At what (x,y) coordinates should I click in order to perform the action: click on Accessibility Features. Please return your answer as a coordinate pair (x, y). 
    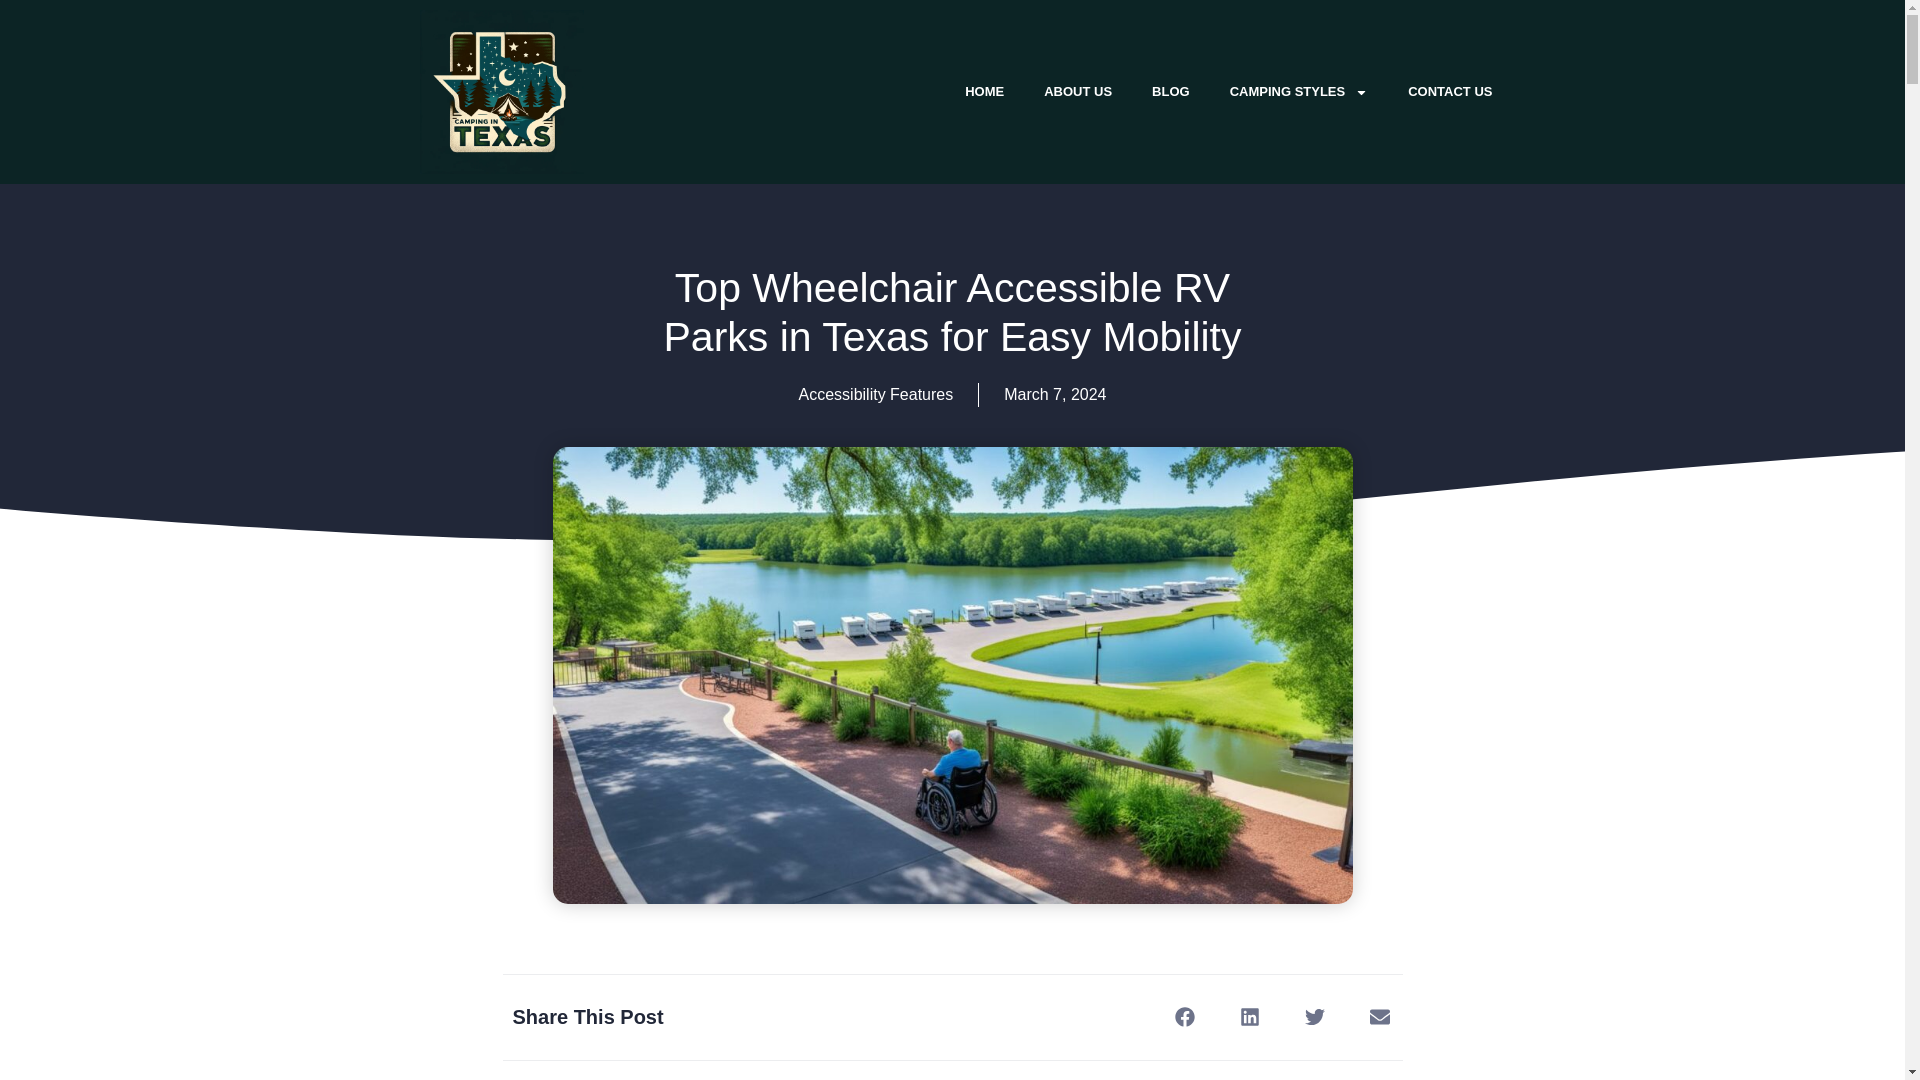
    Looking at the image, I should click on (875, 394).